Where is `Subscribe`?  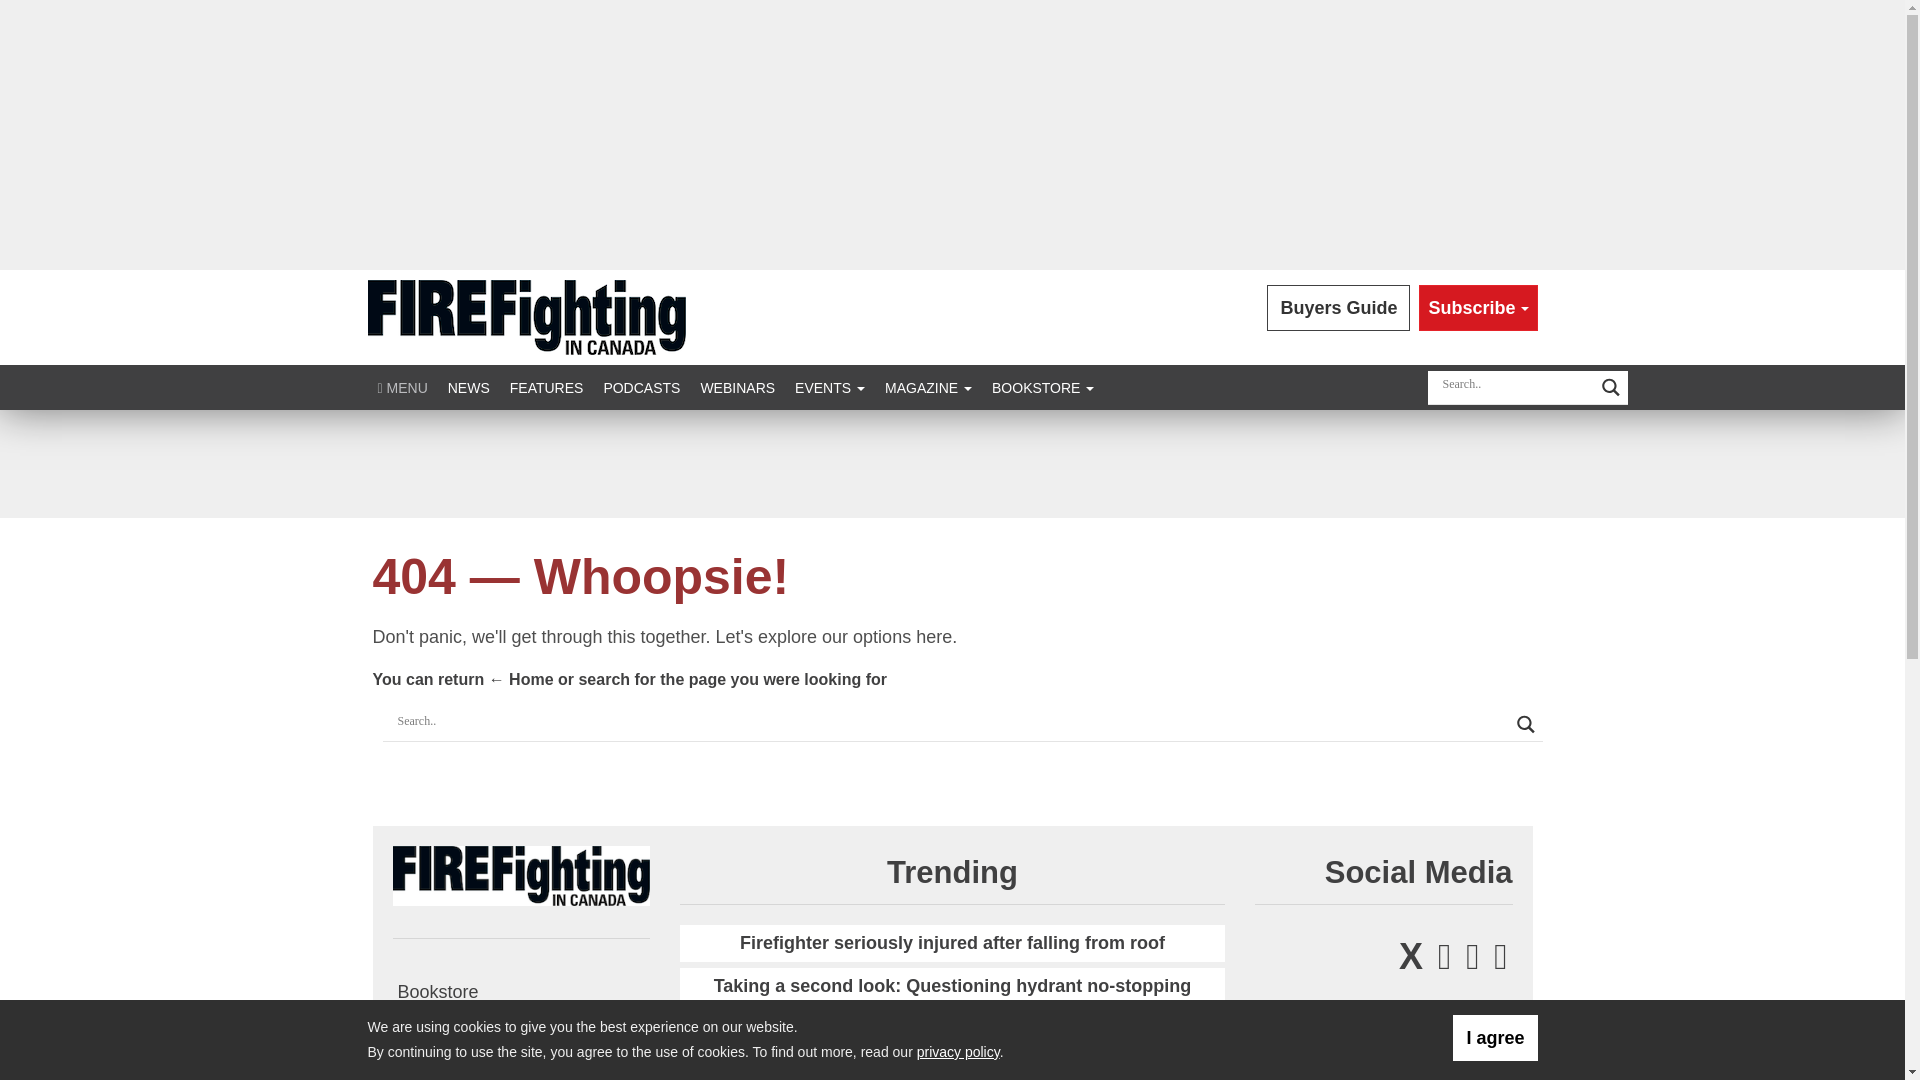 Subscribe is located at coordinates (1478, 308).